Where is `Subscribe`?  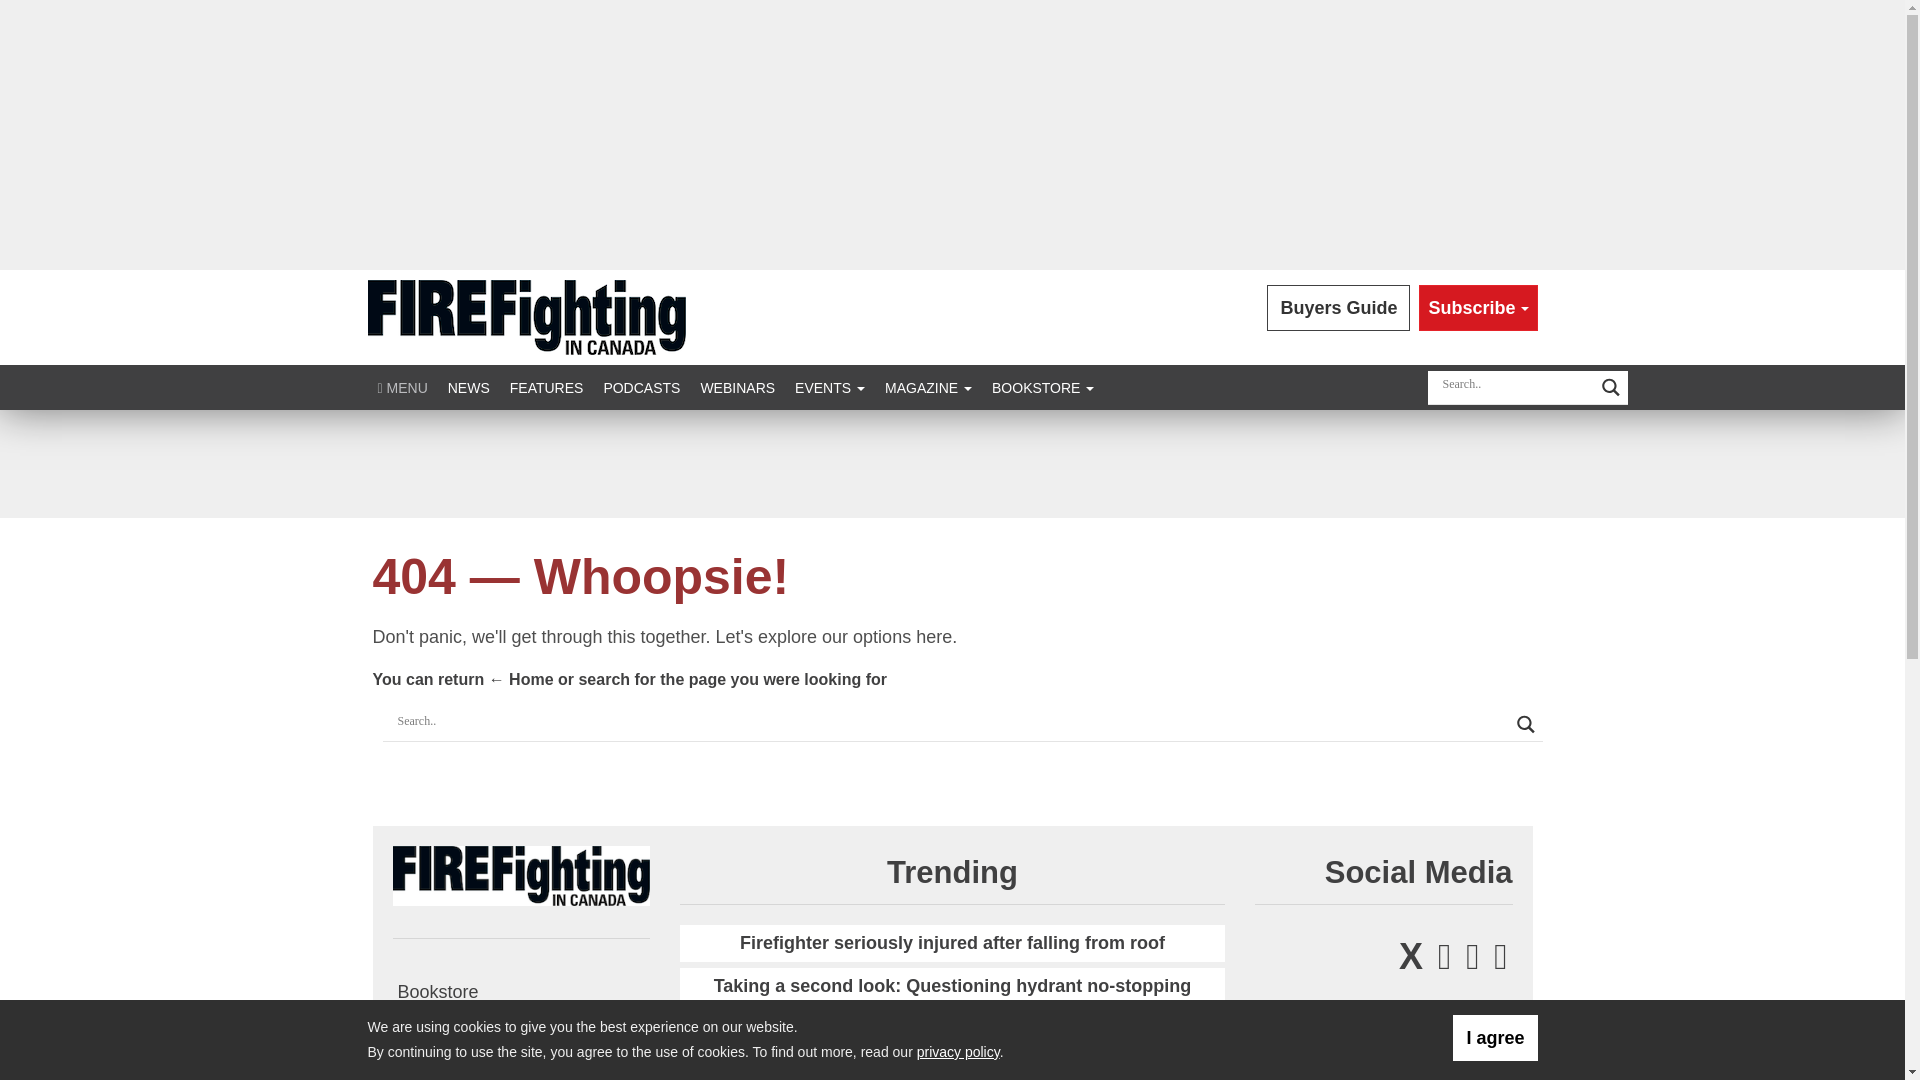 Subscribe is located at coordinates (1478, 308).